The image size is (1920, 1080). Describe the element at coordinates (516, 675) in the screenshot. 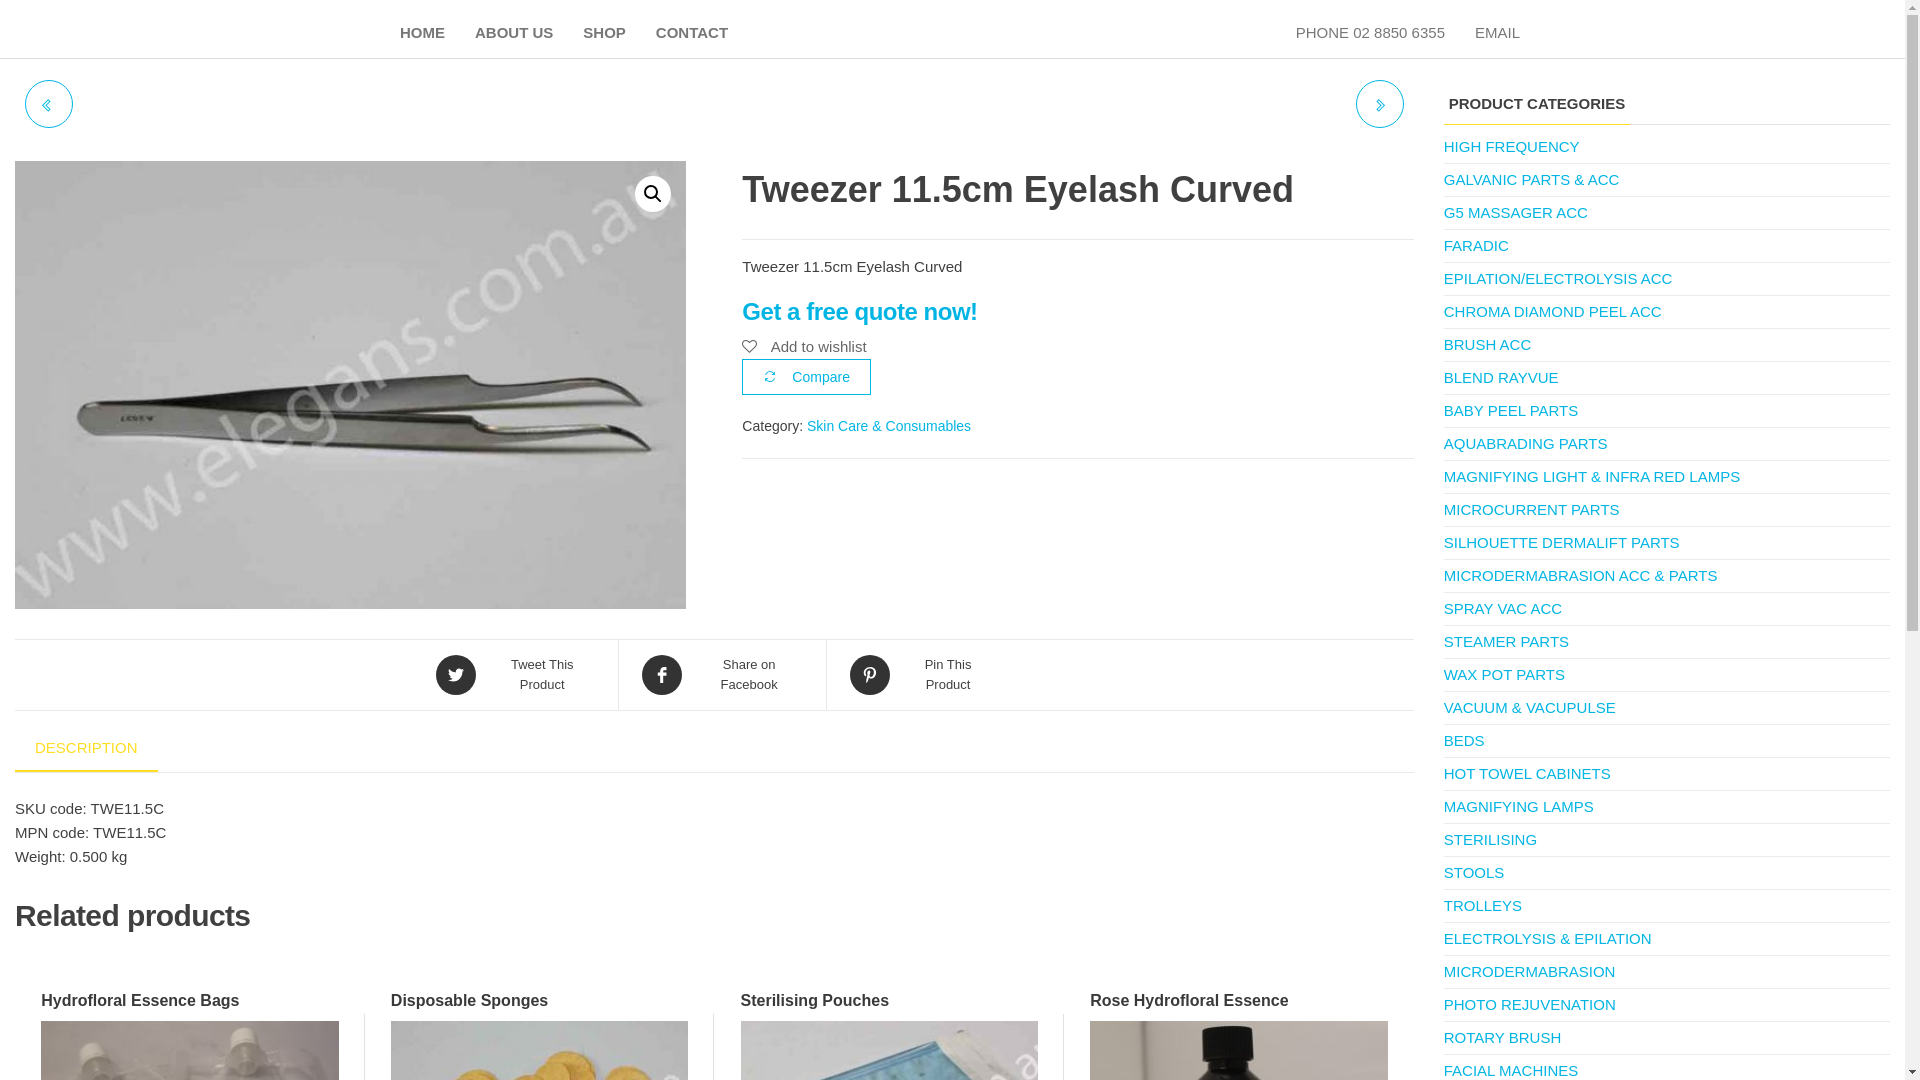

I see `Tweet This Product` at that location.